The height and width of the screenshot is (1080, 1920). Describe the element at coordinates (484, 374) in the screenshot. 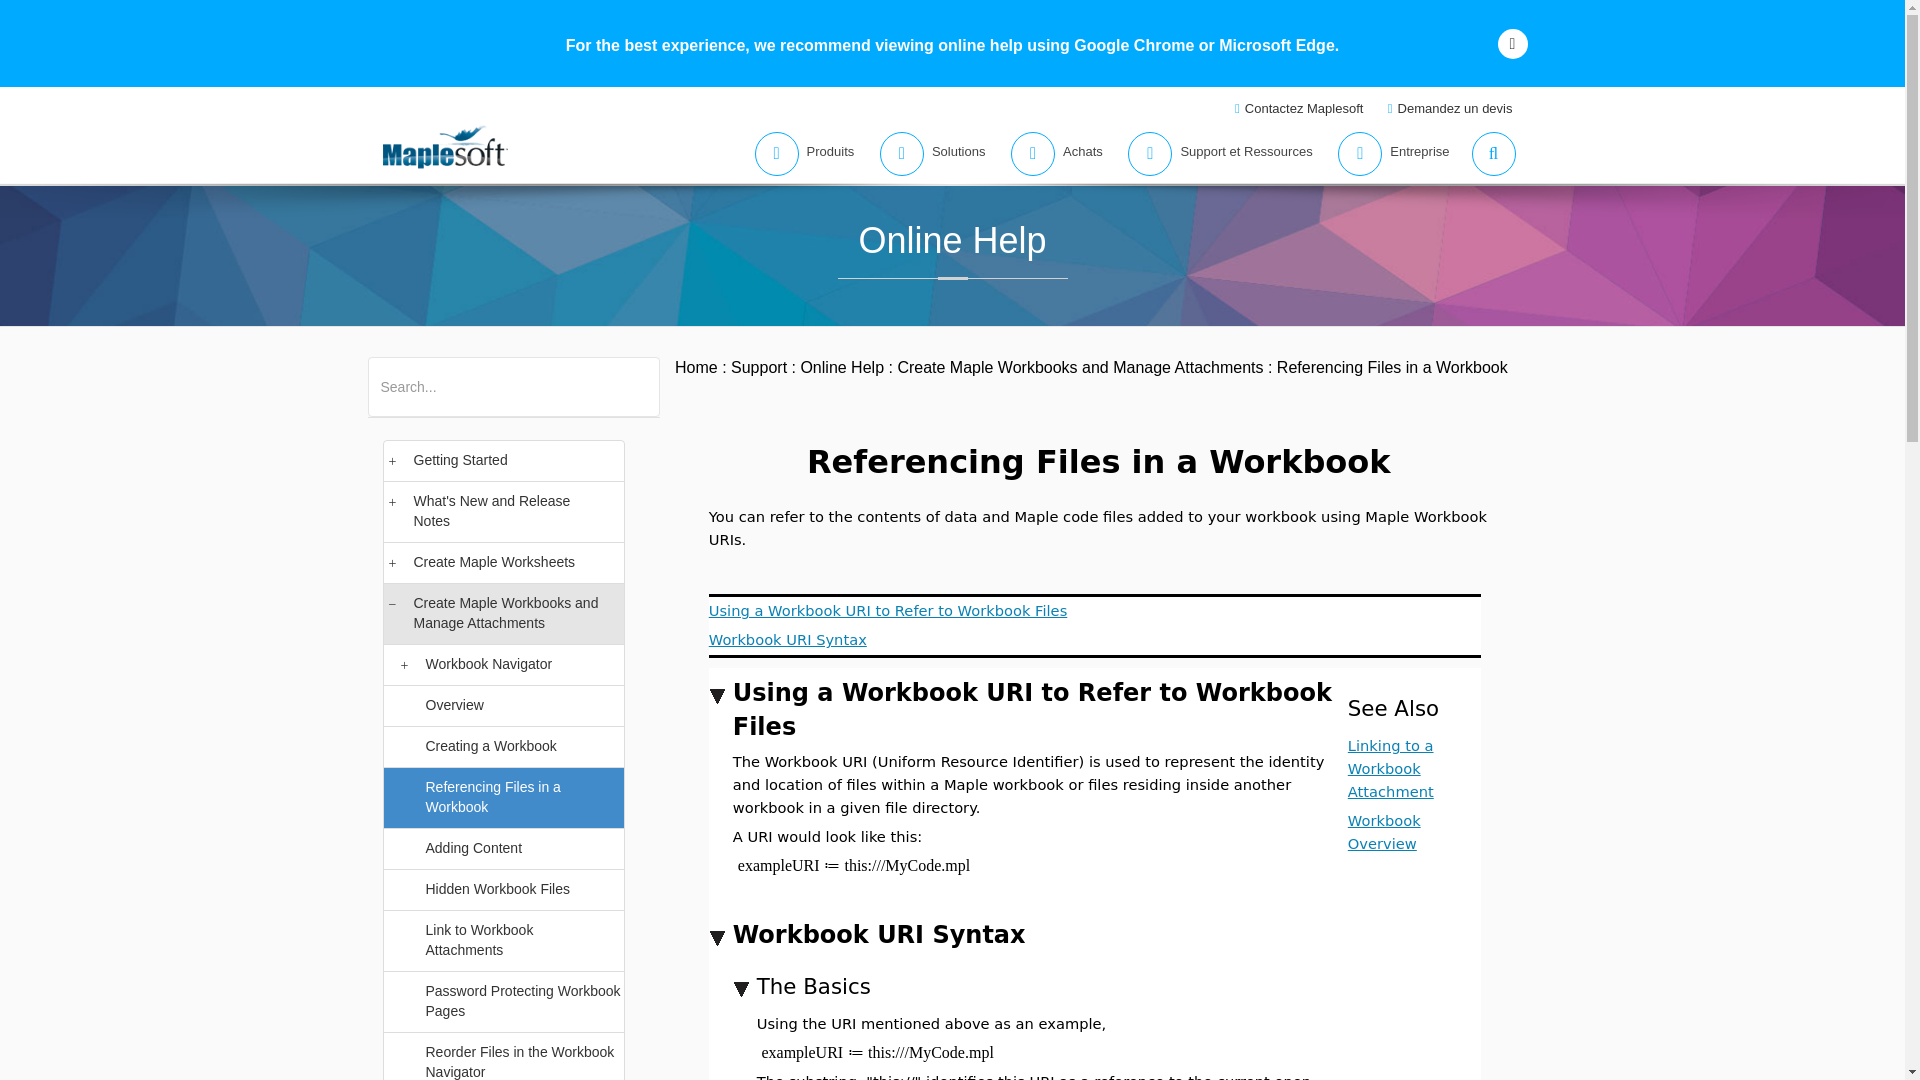

I see `Maple` at that location.